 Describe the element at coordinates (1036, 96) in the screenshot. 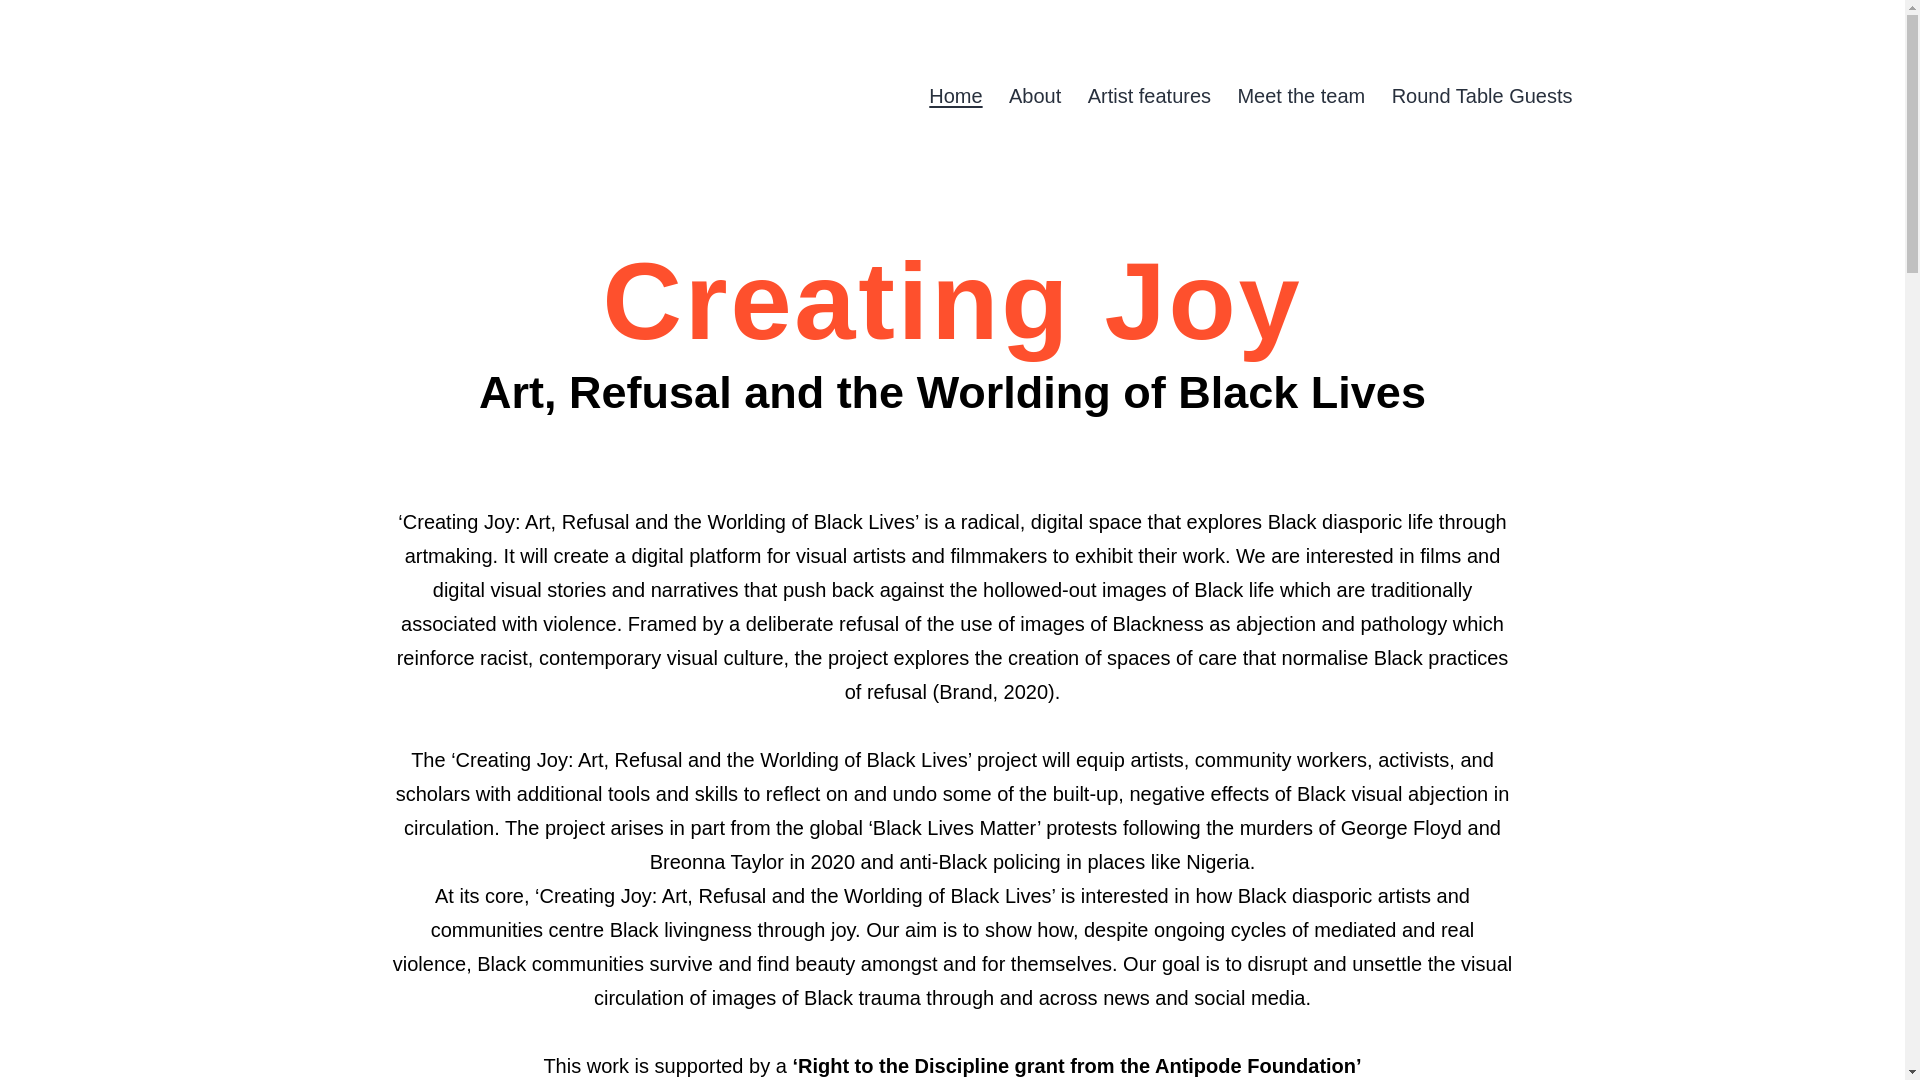

I see `About` at that location.